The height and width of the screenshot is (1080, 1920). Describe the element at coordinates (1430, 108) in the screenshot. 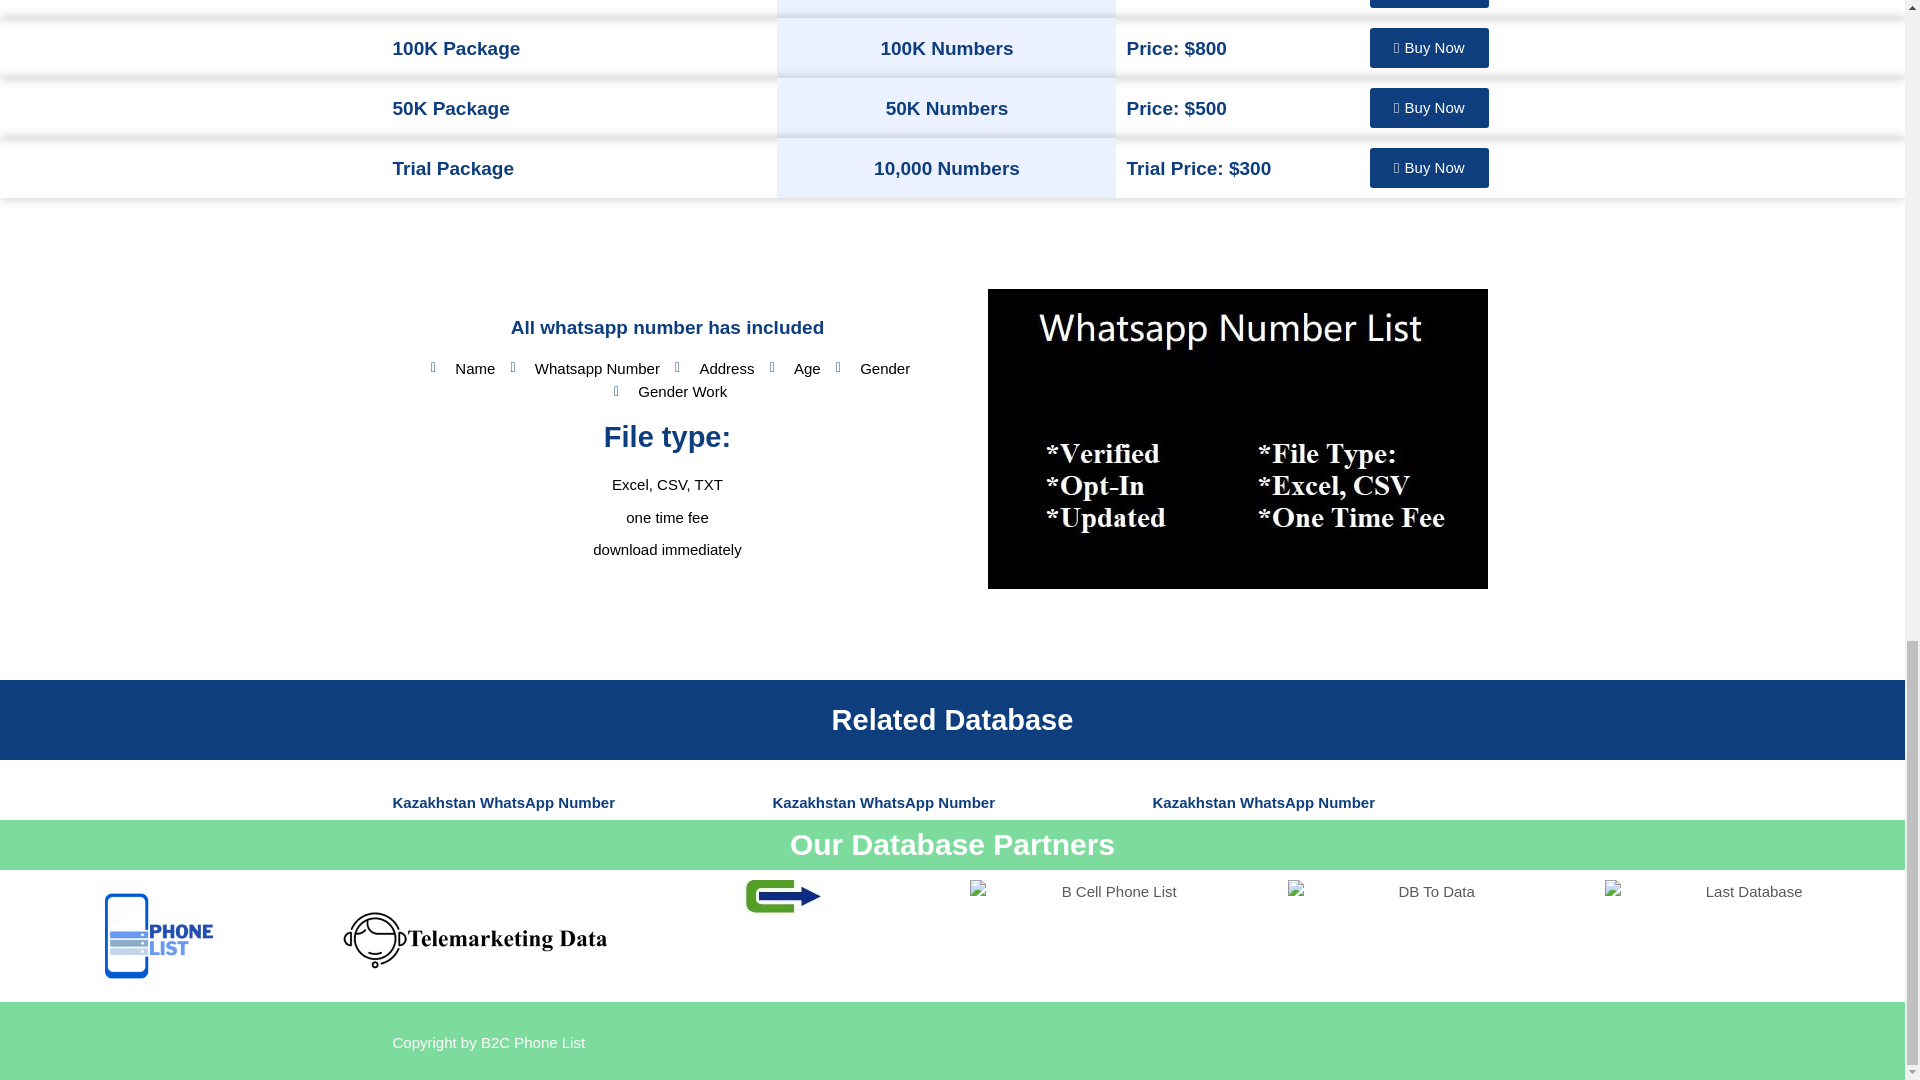

I see `Buy Now` at that location.